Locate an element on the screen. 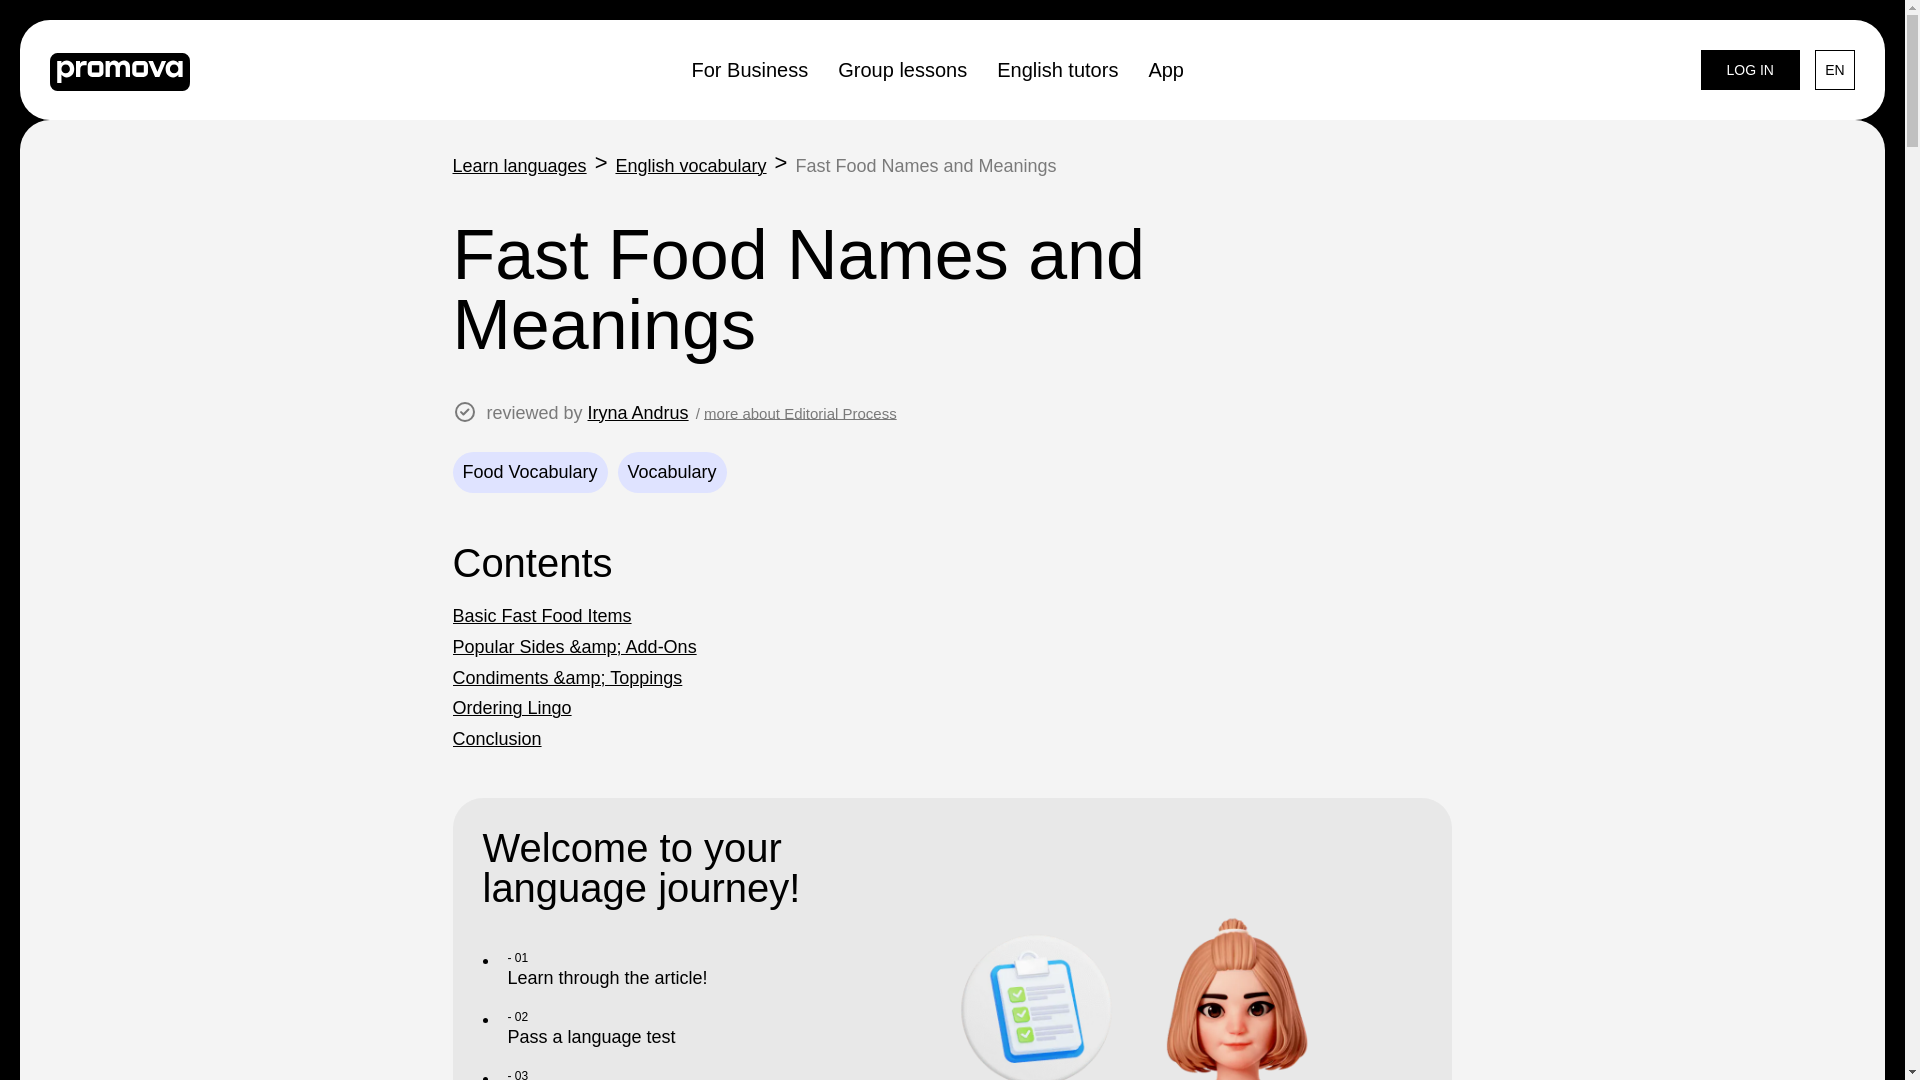 This screenshot has width=1920, height=1080. Vocabulary is located at coordinates (672, 472).